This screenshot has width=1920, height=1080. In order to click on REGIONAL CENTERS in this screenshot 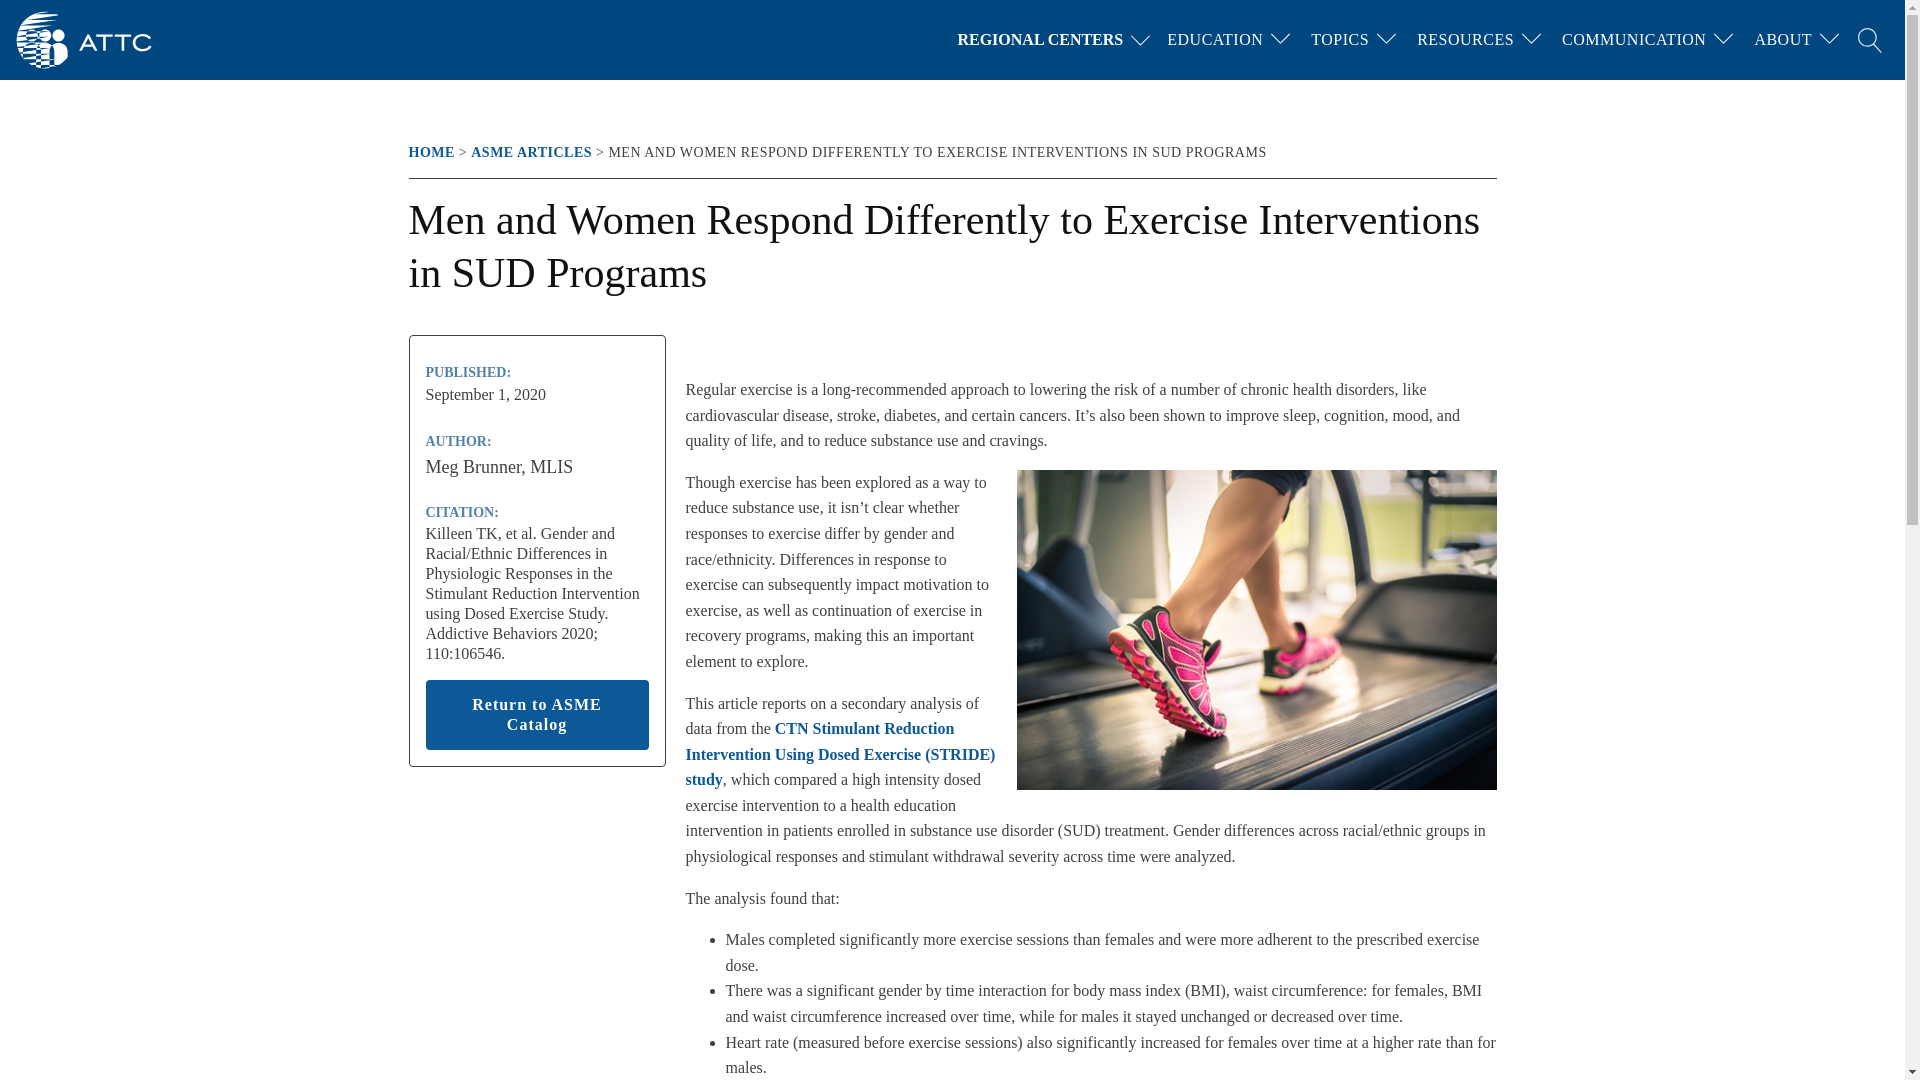, I will do `click(1058, 40)`.